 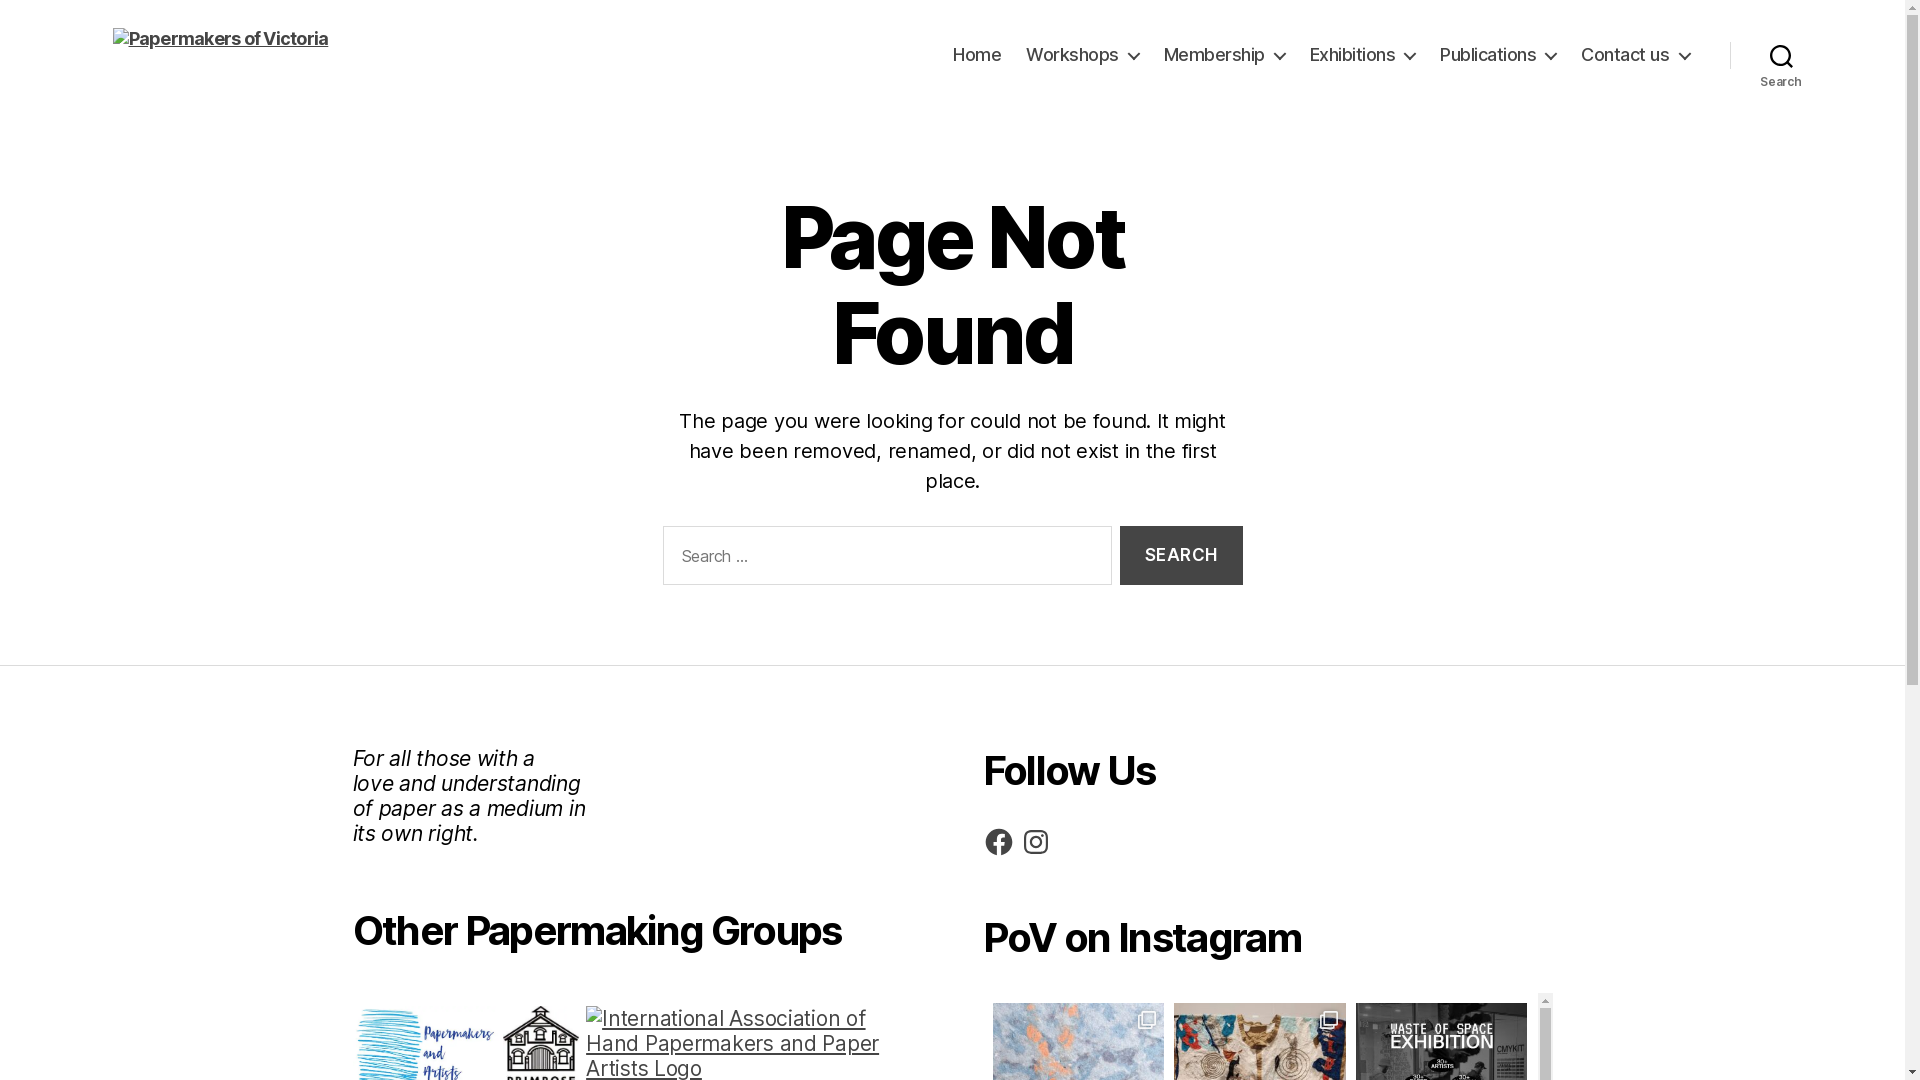 I want to click on Facebook, so click(x=998, y=842).